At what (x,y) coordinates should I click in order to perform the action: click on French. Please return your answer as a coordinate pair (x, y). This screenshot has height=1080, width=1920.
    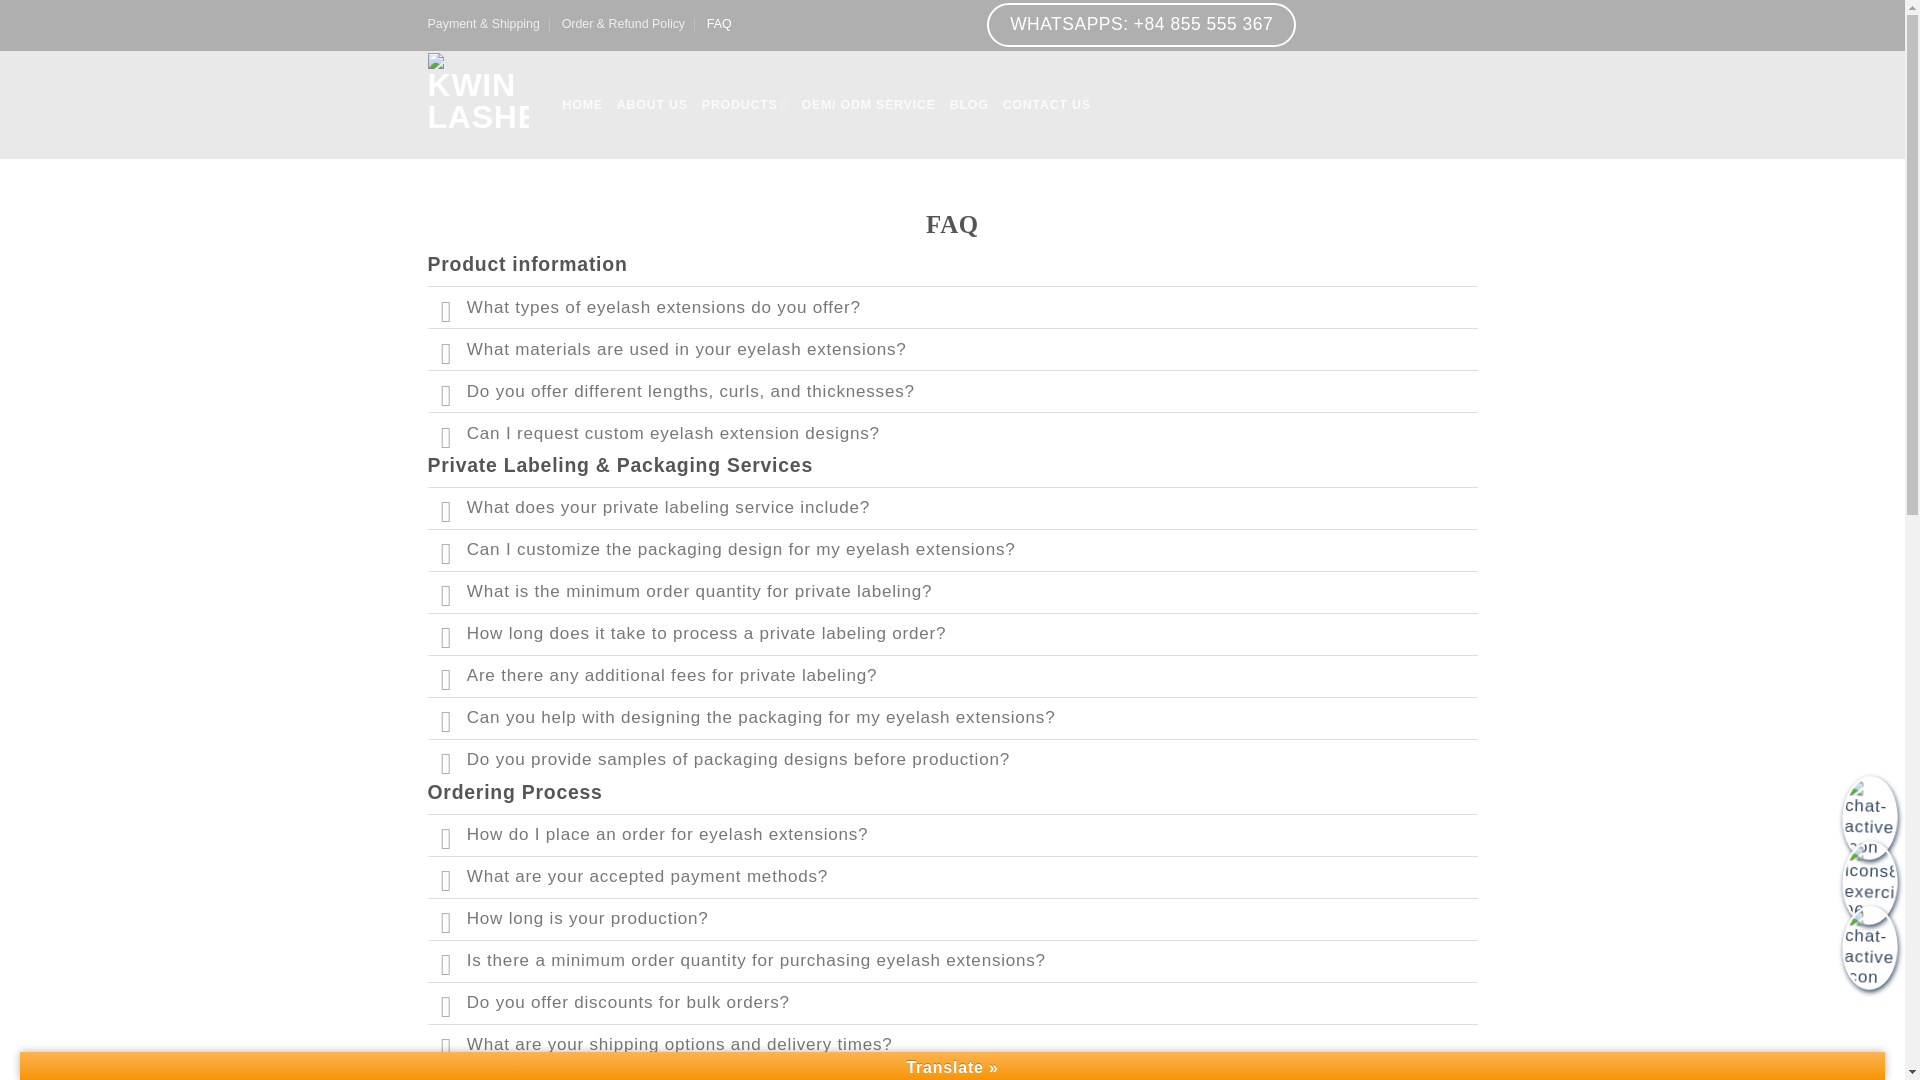
    Looking at the image, I should click on (1340, 8).